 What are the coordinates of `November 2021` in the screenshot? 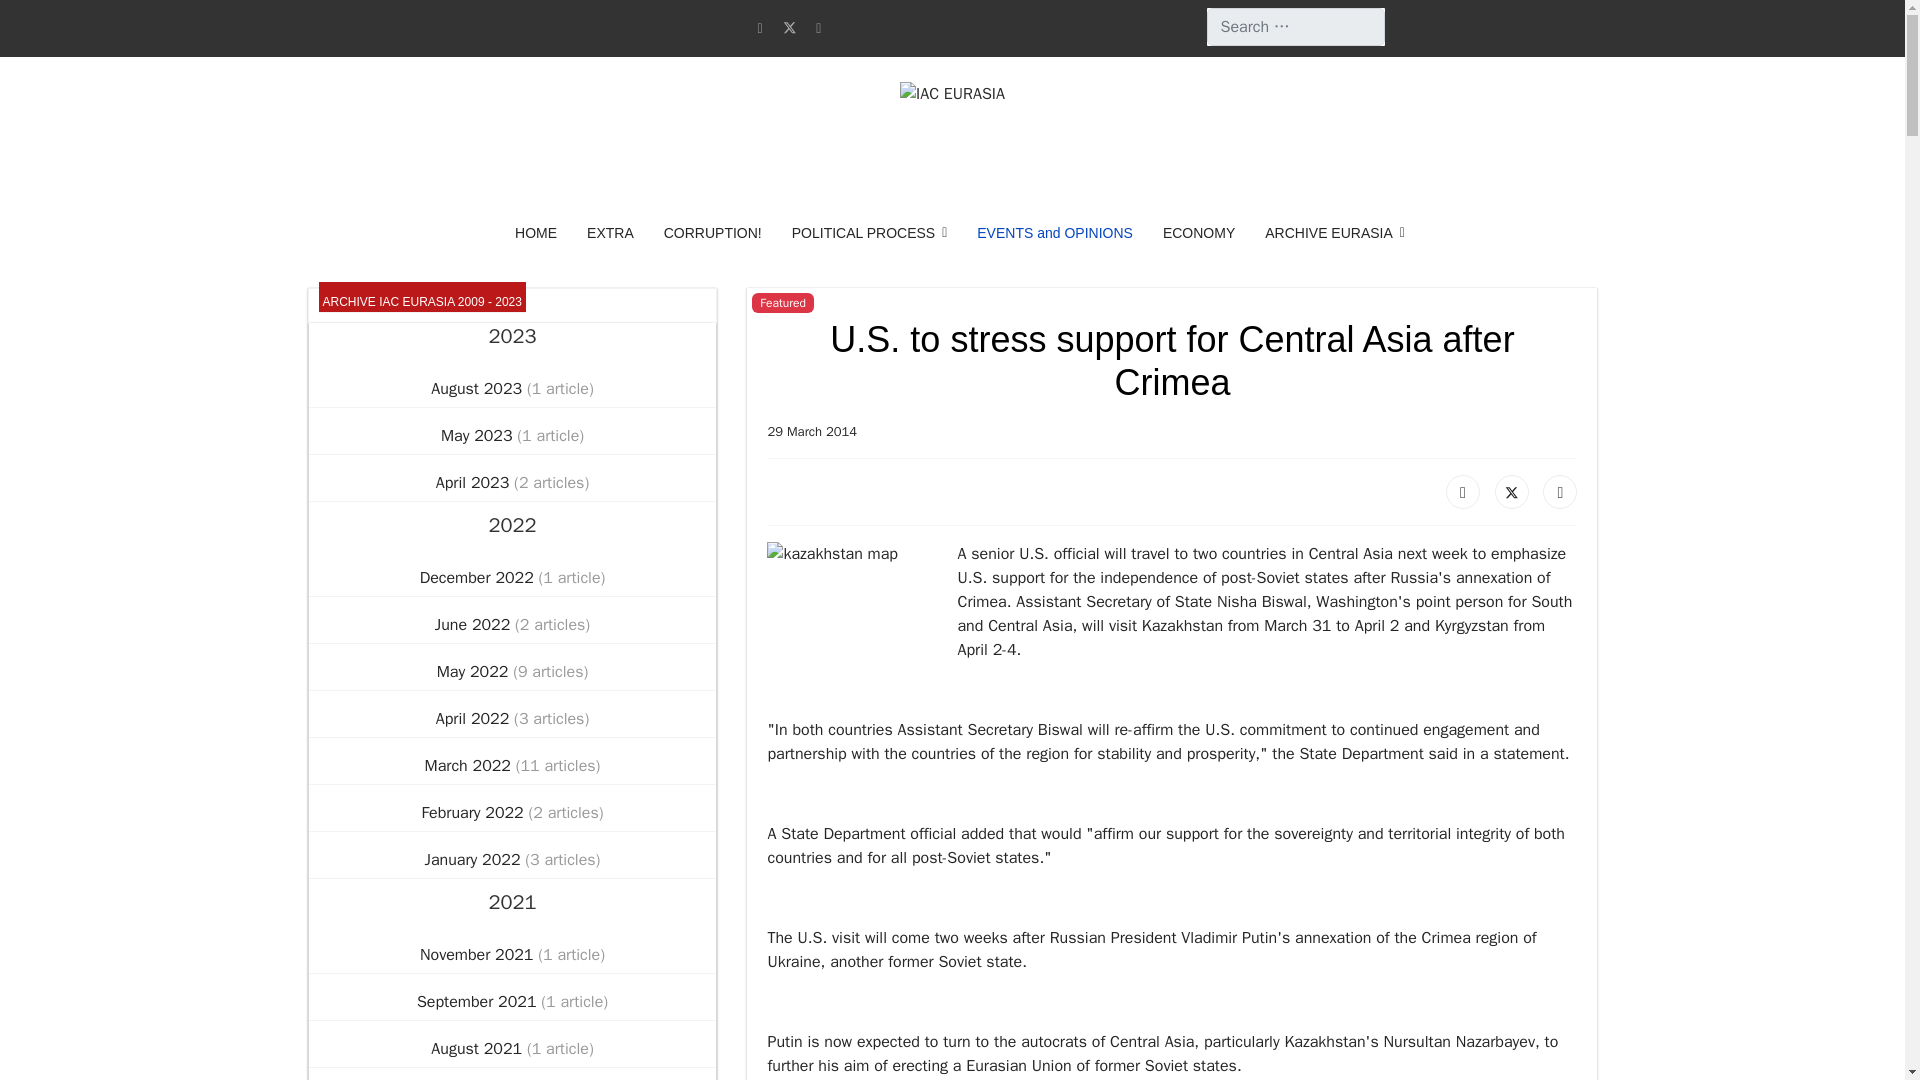 It's located at (478, 954).